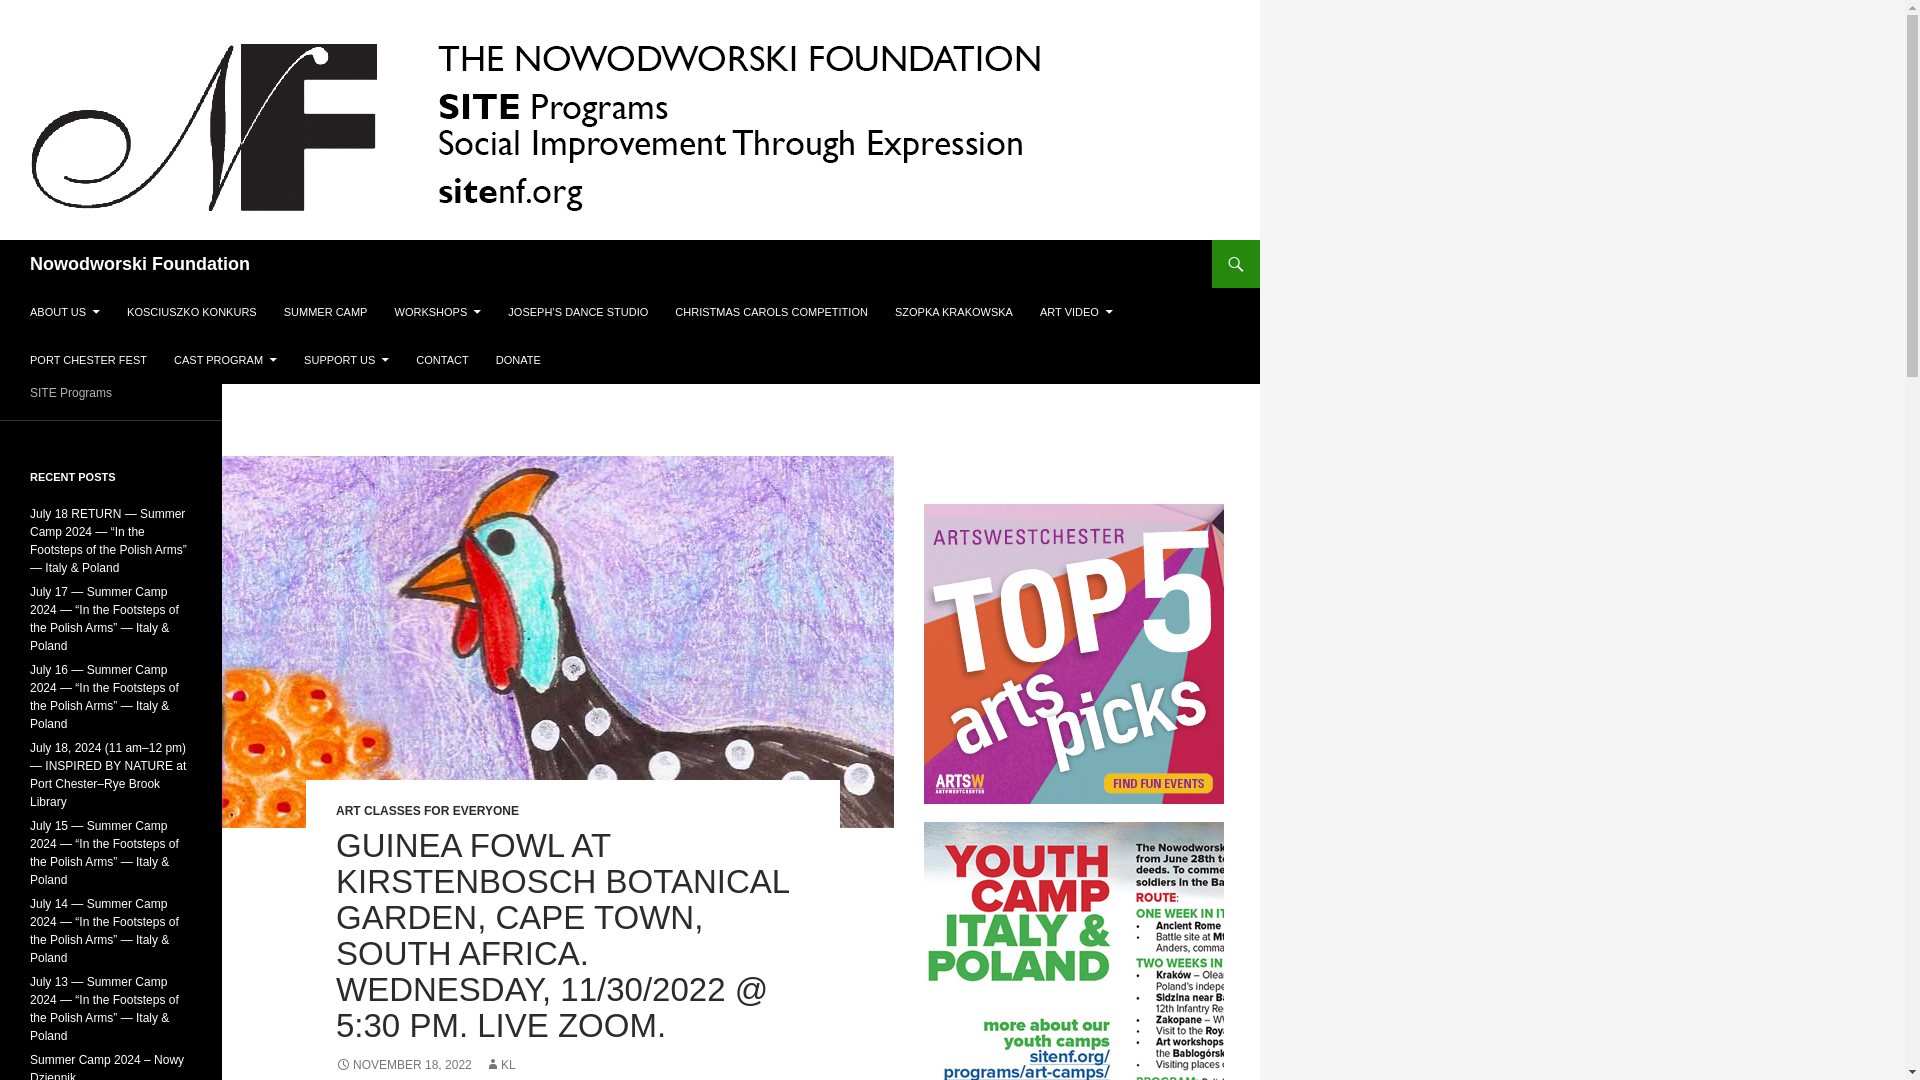 The height and width of the screenshot is (1080, 1920). I want to click on ABOUT US, so click(64, 312).